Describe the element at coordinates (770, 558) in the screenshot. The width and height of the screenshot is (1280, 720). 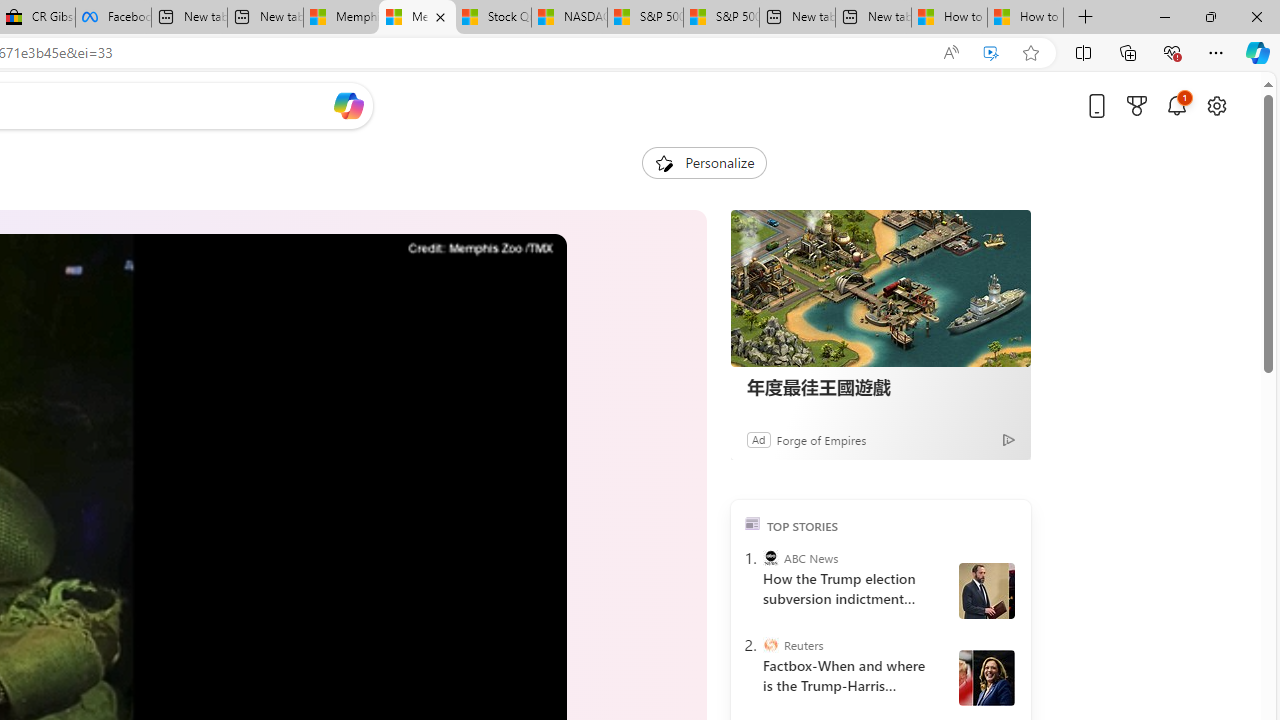
I see `ABC News` at that location.